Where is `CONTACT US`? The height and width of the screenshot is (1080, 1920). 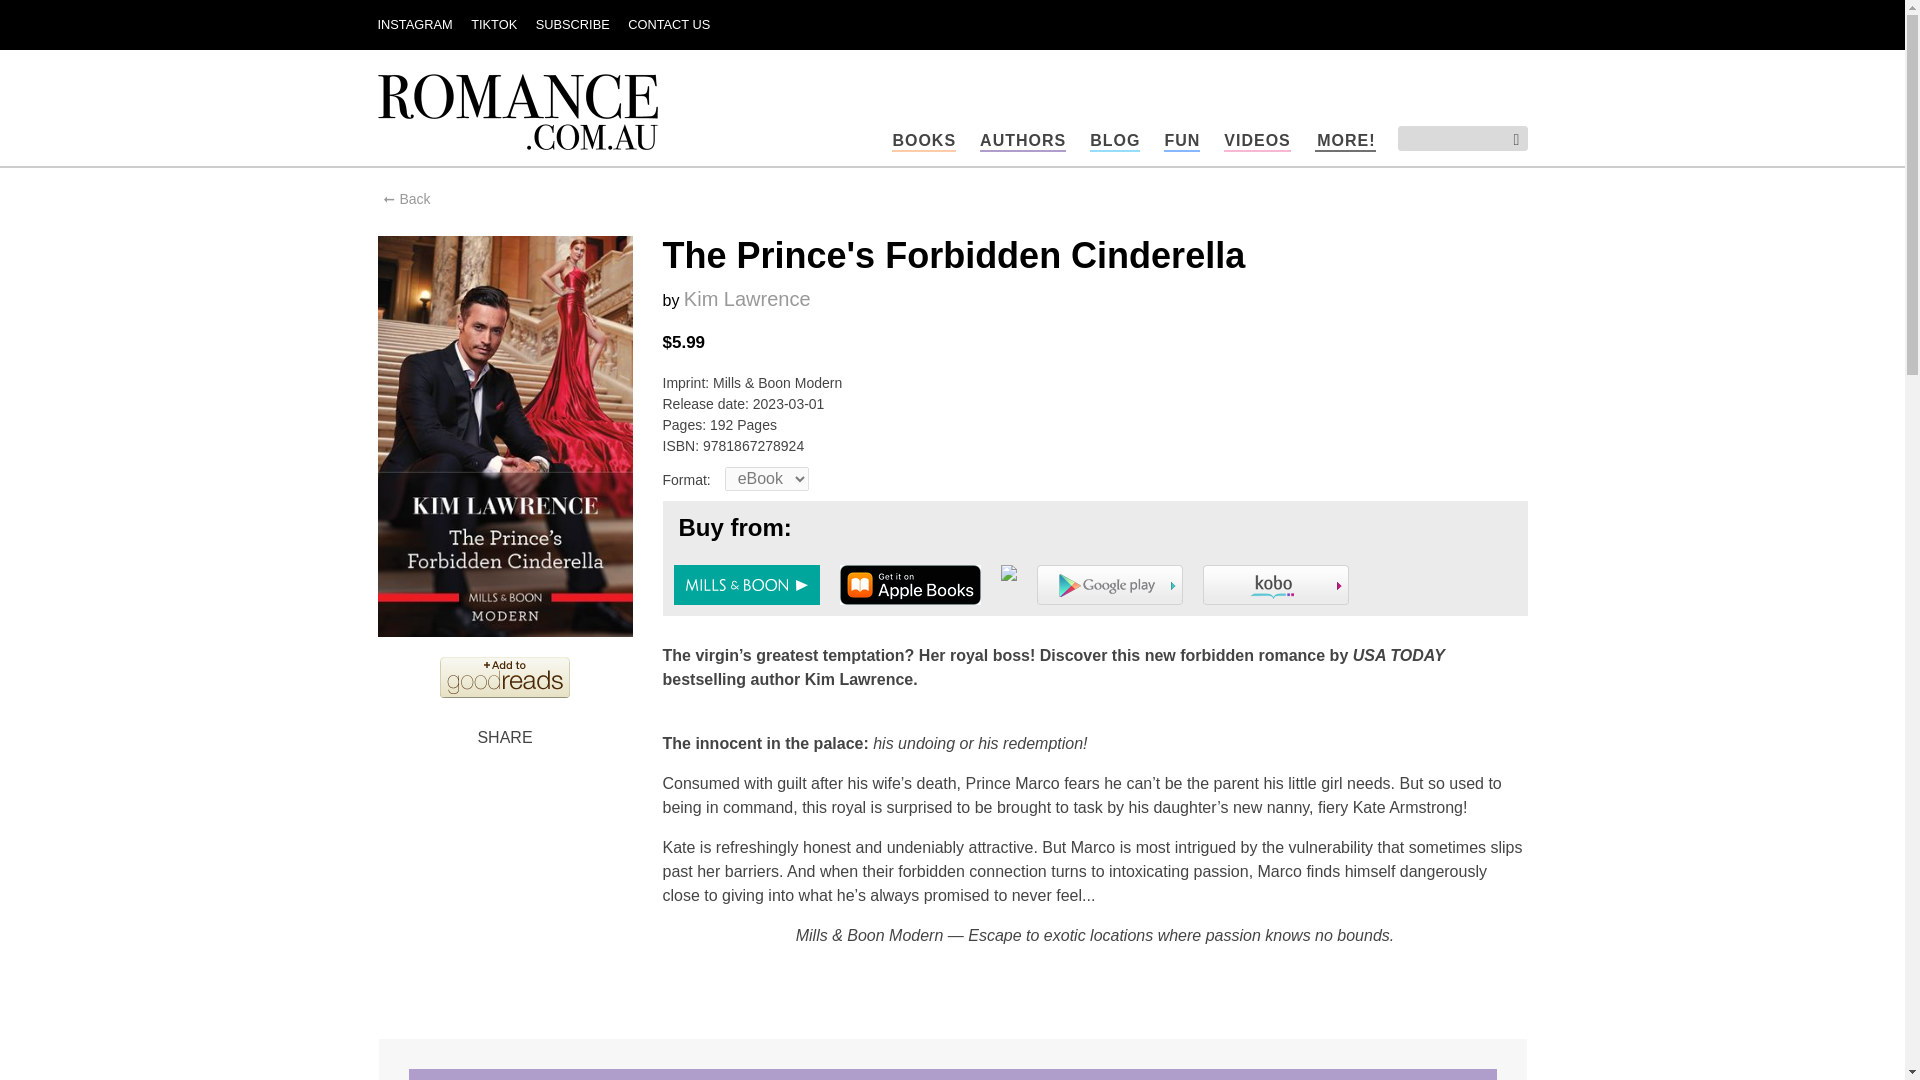
CONTACT US is located at coordinates (668, 24).